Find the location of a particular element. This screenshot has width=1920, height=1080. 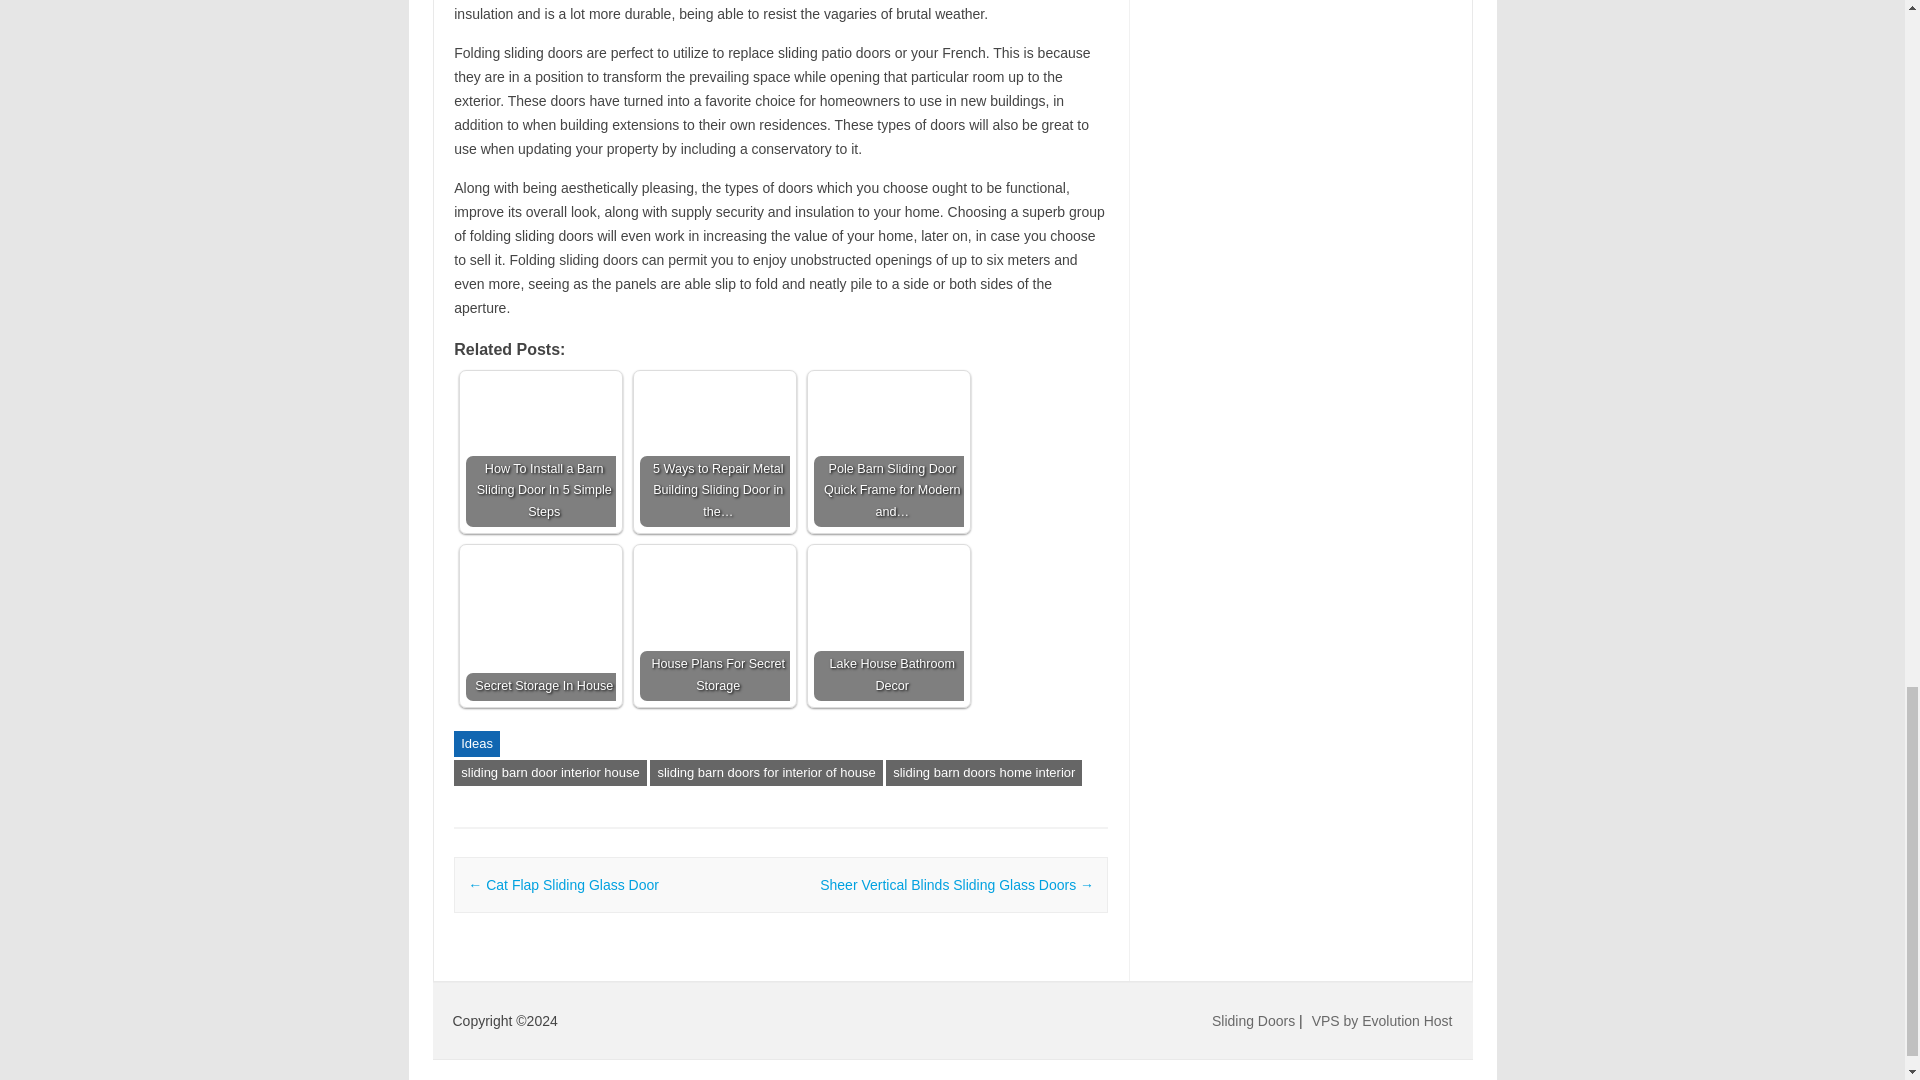

sliding barn door interior house is located at coordinates (550, 773).